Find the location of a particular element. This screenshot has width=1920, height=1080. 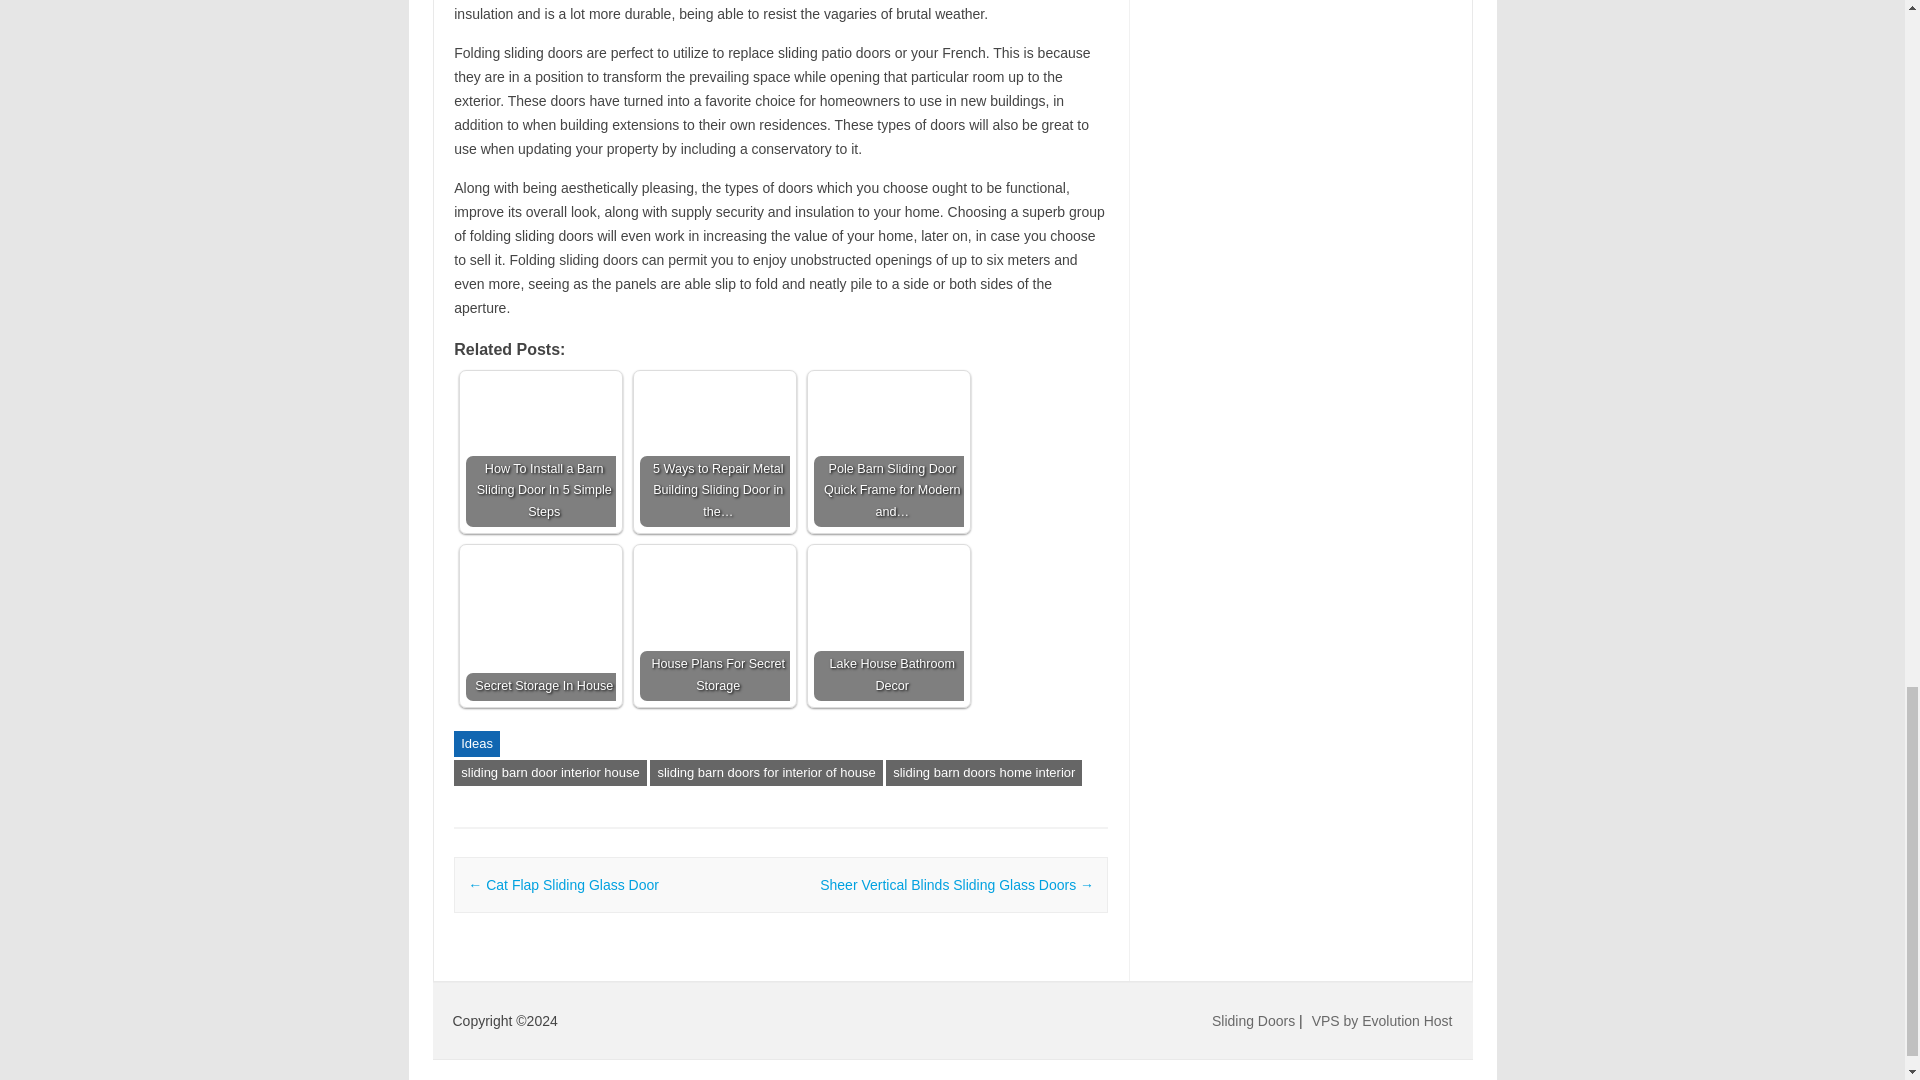

sliding barn door interior house is located at coordinates (550, 773).